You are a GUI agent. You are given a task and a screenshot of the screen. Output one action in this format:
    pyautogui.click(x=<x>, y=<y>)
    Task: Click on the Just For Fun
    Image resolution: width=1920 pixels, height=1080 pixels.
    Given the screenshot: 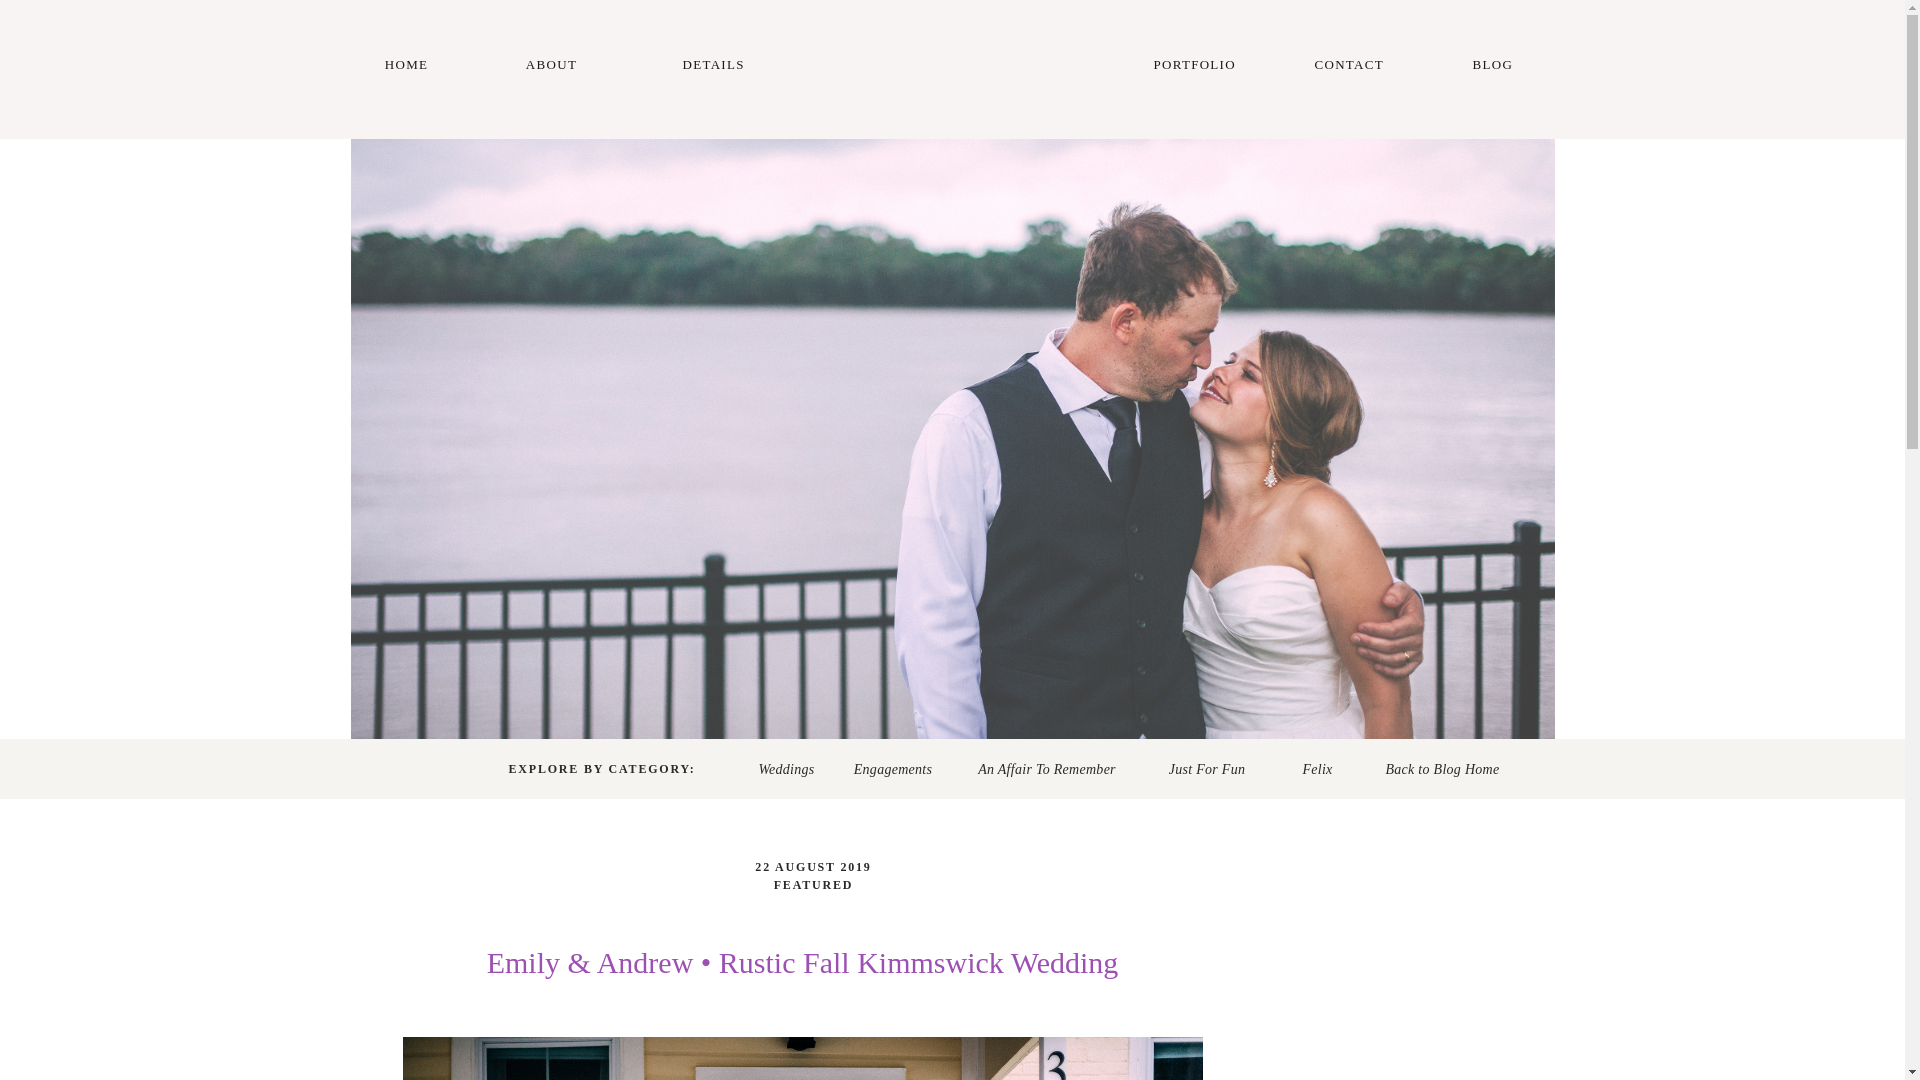 What is the action you would take?
    pyautogui.click(x=1207, y=769)
    